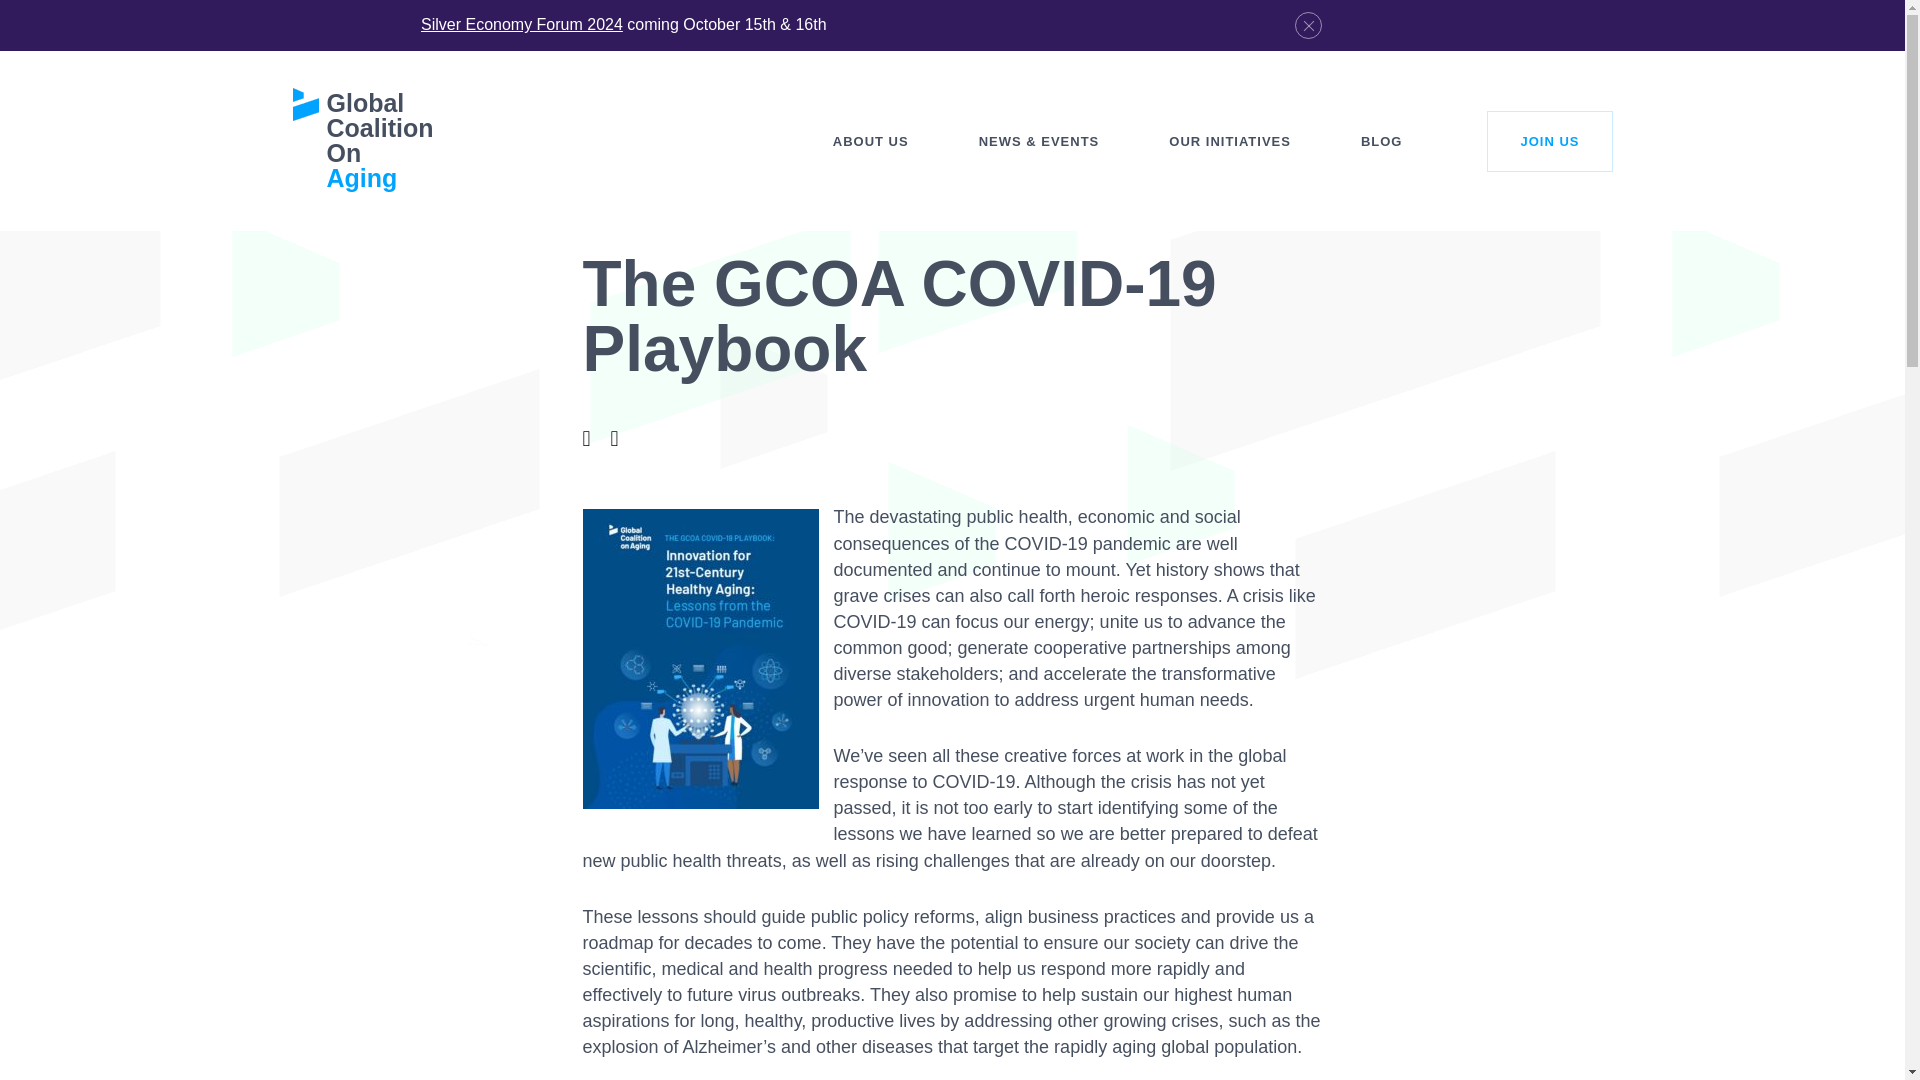 The width and height of the screenshot is (1920, 1080). What do you see at coordinates (362, 140) in the screenshot?
I see `Global Coalition On Aging` at bounding box center [362, 140].